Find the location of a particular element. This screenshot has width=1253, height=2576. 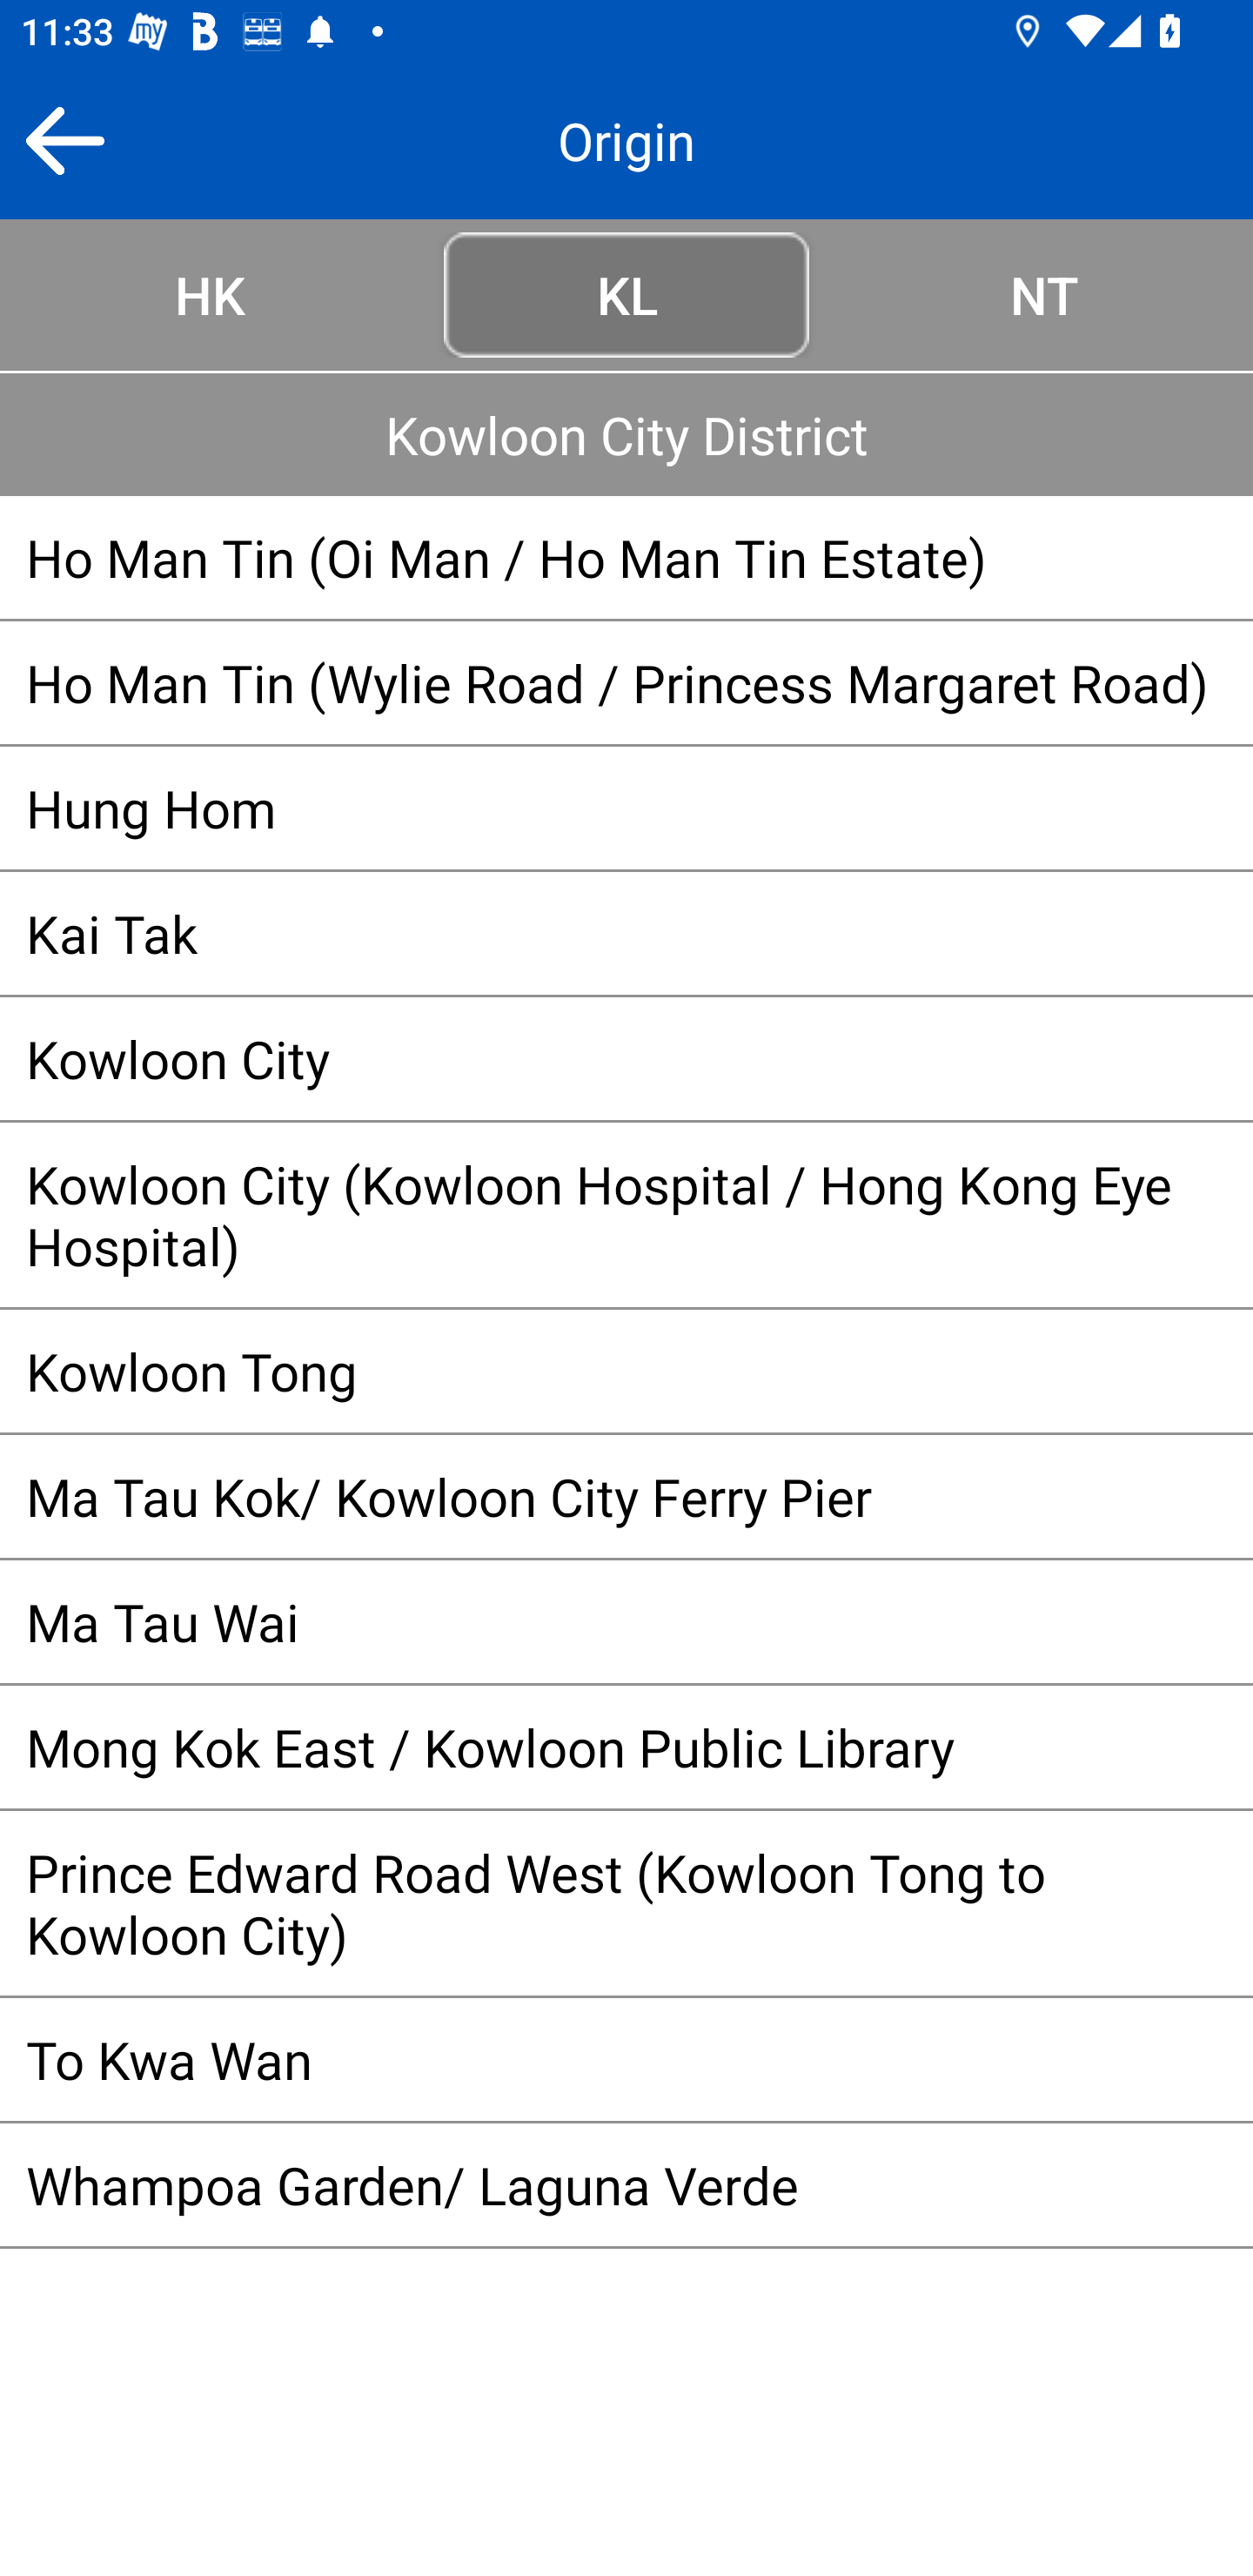

Whampoa Garden/ Laguna Verde is located at coordinates (626, 2184).